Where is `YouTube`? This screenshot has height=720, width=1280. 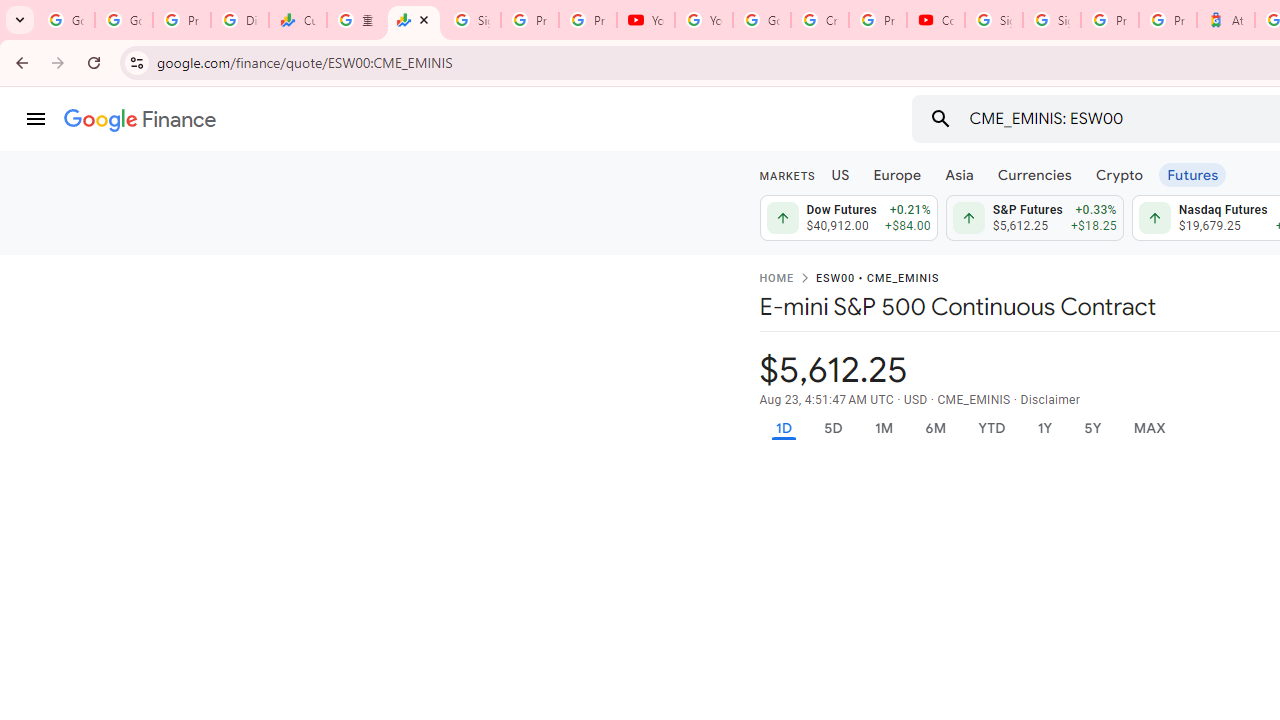
YouTube is located at coordinates (704, 20).